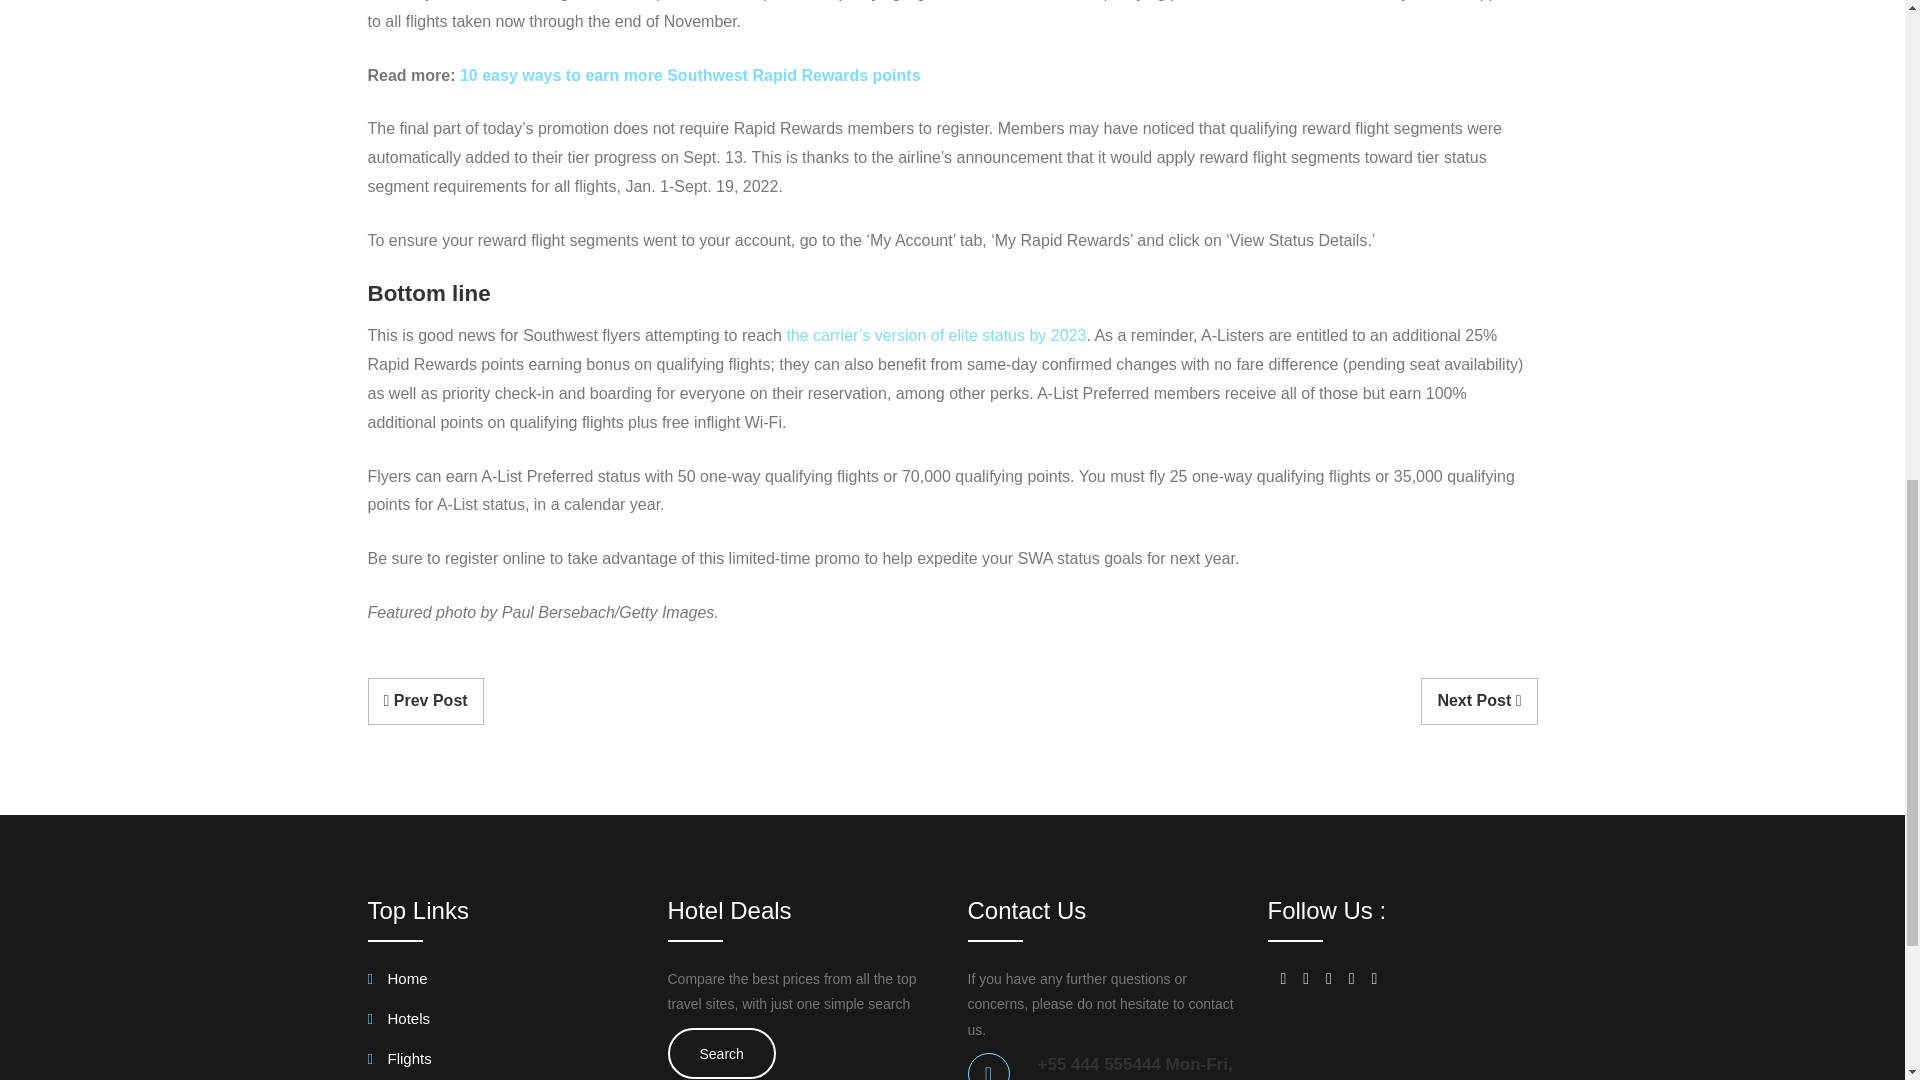  Describe the element at coordinates (400, 1062) in the screenshot. I see `Flights` at that location.